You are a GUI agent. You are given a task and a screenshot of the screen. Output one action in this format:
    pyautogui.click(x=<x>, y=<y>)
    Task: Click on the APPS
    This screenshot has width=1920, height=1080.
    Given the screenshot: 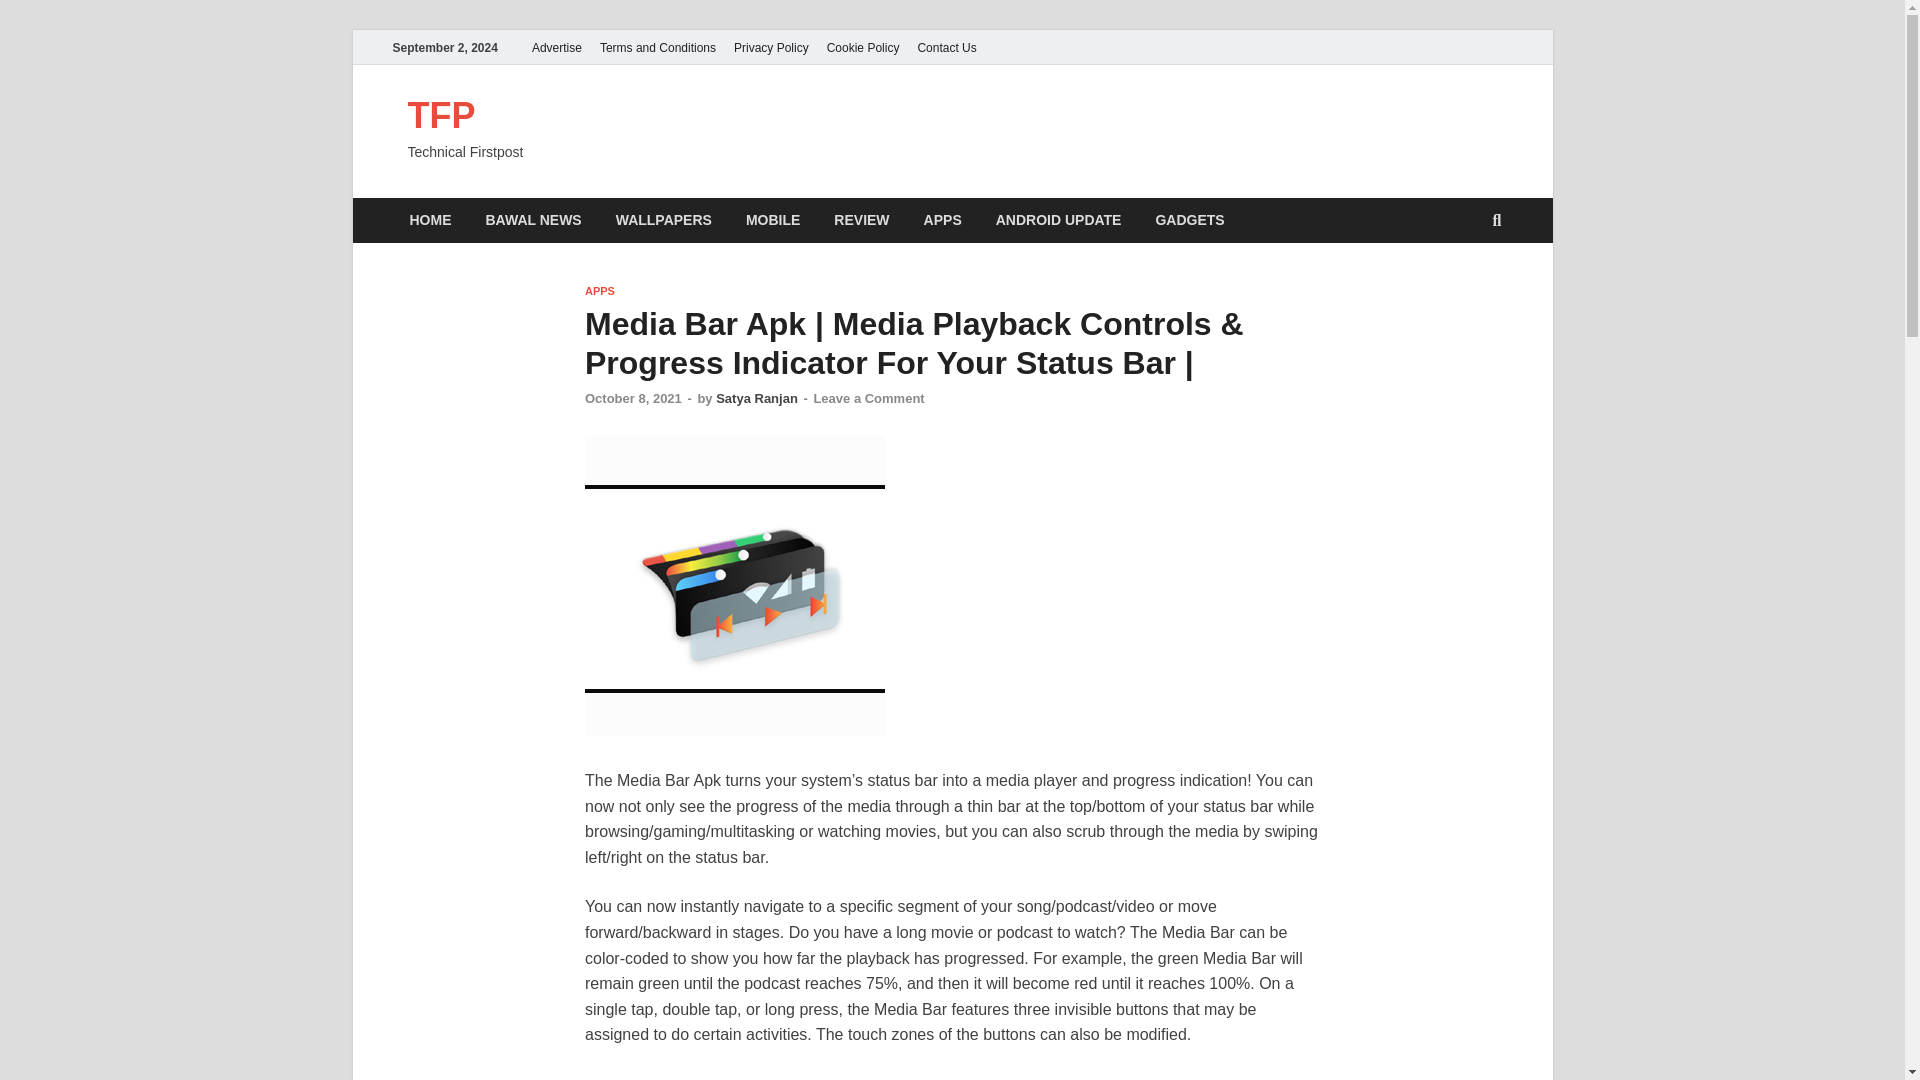 What is the action you would take?
    pyautogui.click(x=942, y=220)
    